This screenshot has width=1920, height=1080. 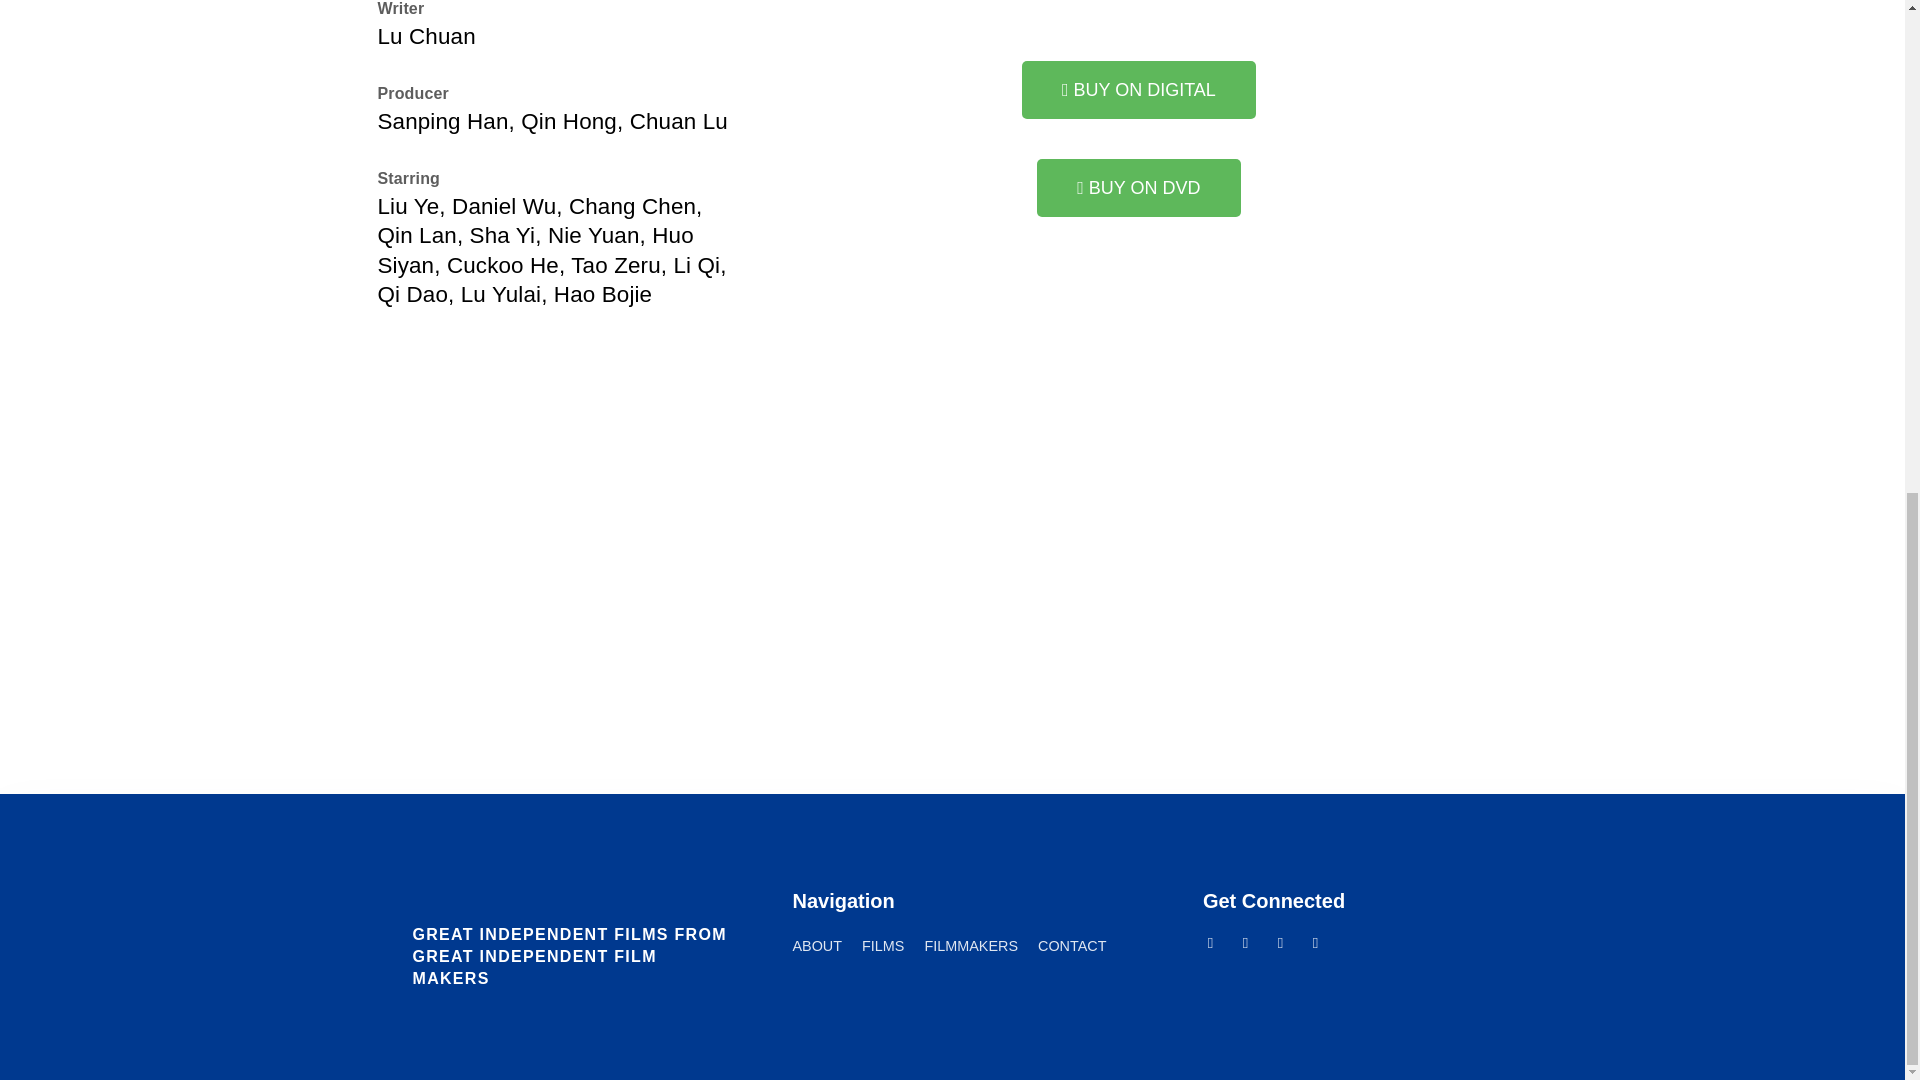 What do you see at coordinates (414, 93) in the screenshot?
I see `Producer` at bounding box center [414, 93].